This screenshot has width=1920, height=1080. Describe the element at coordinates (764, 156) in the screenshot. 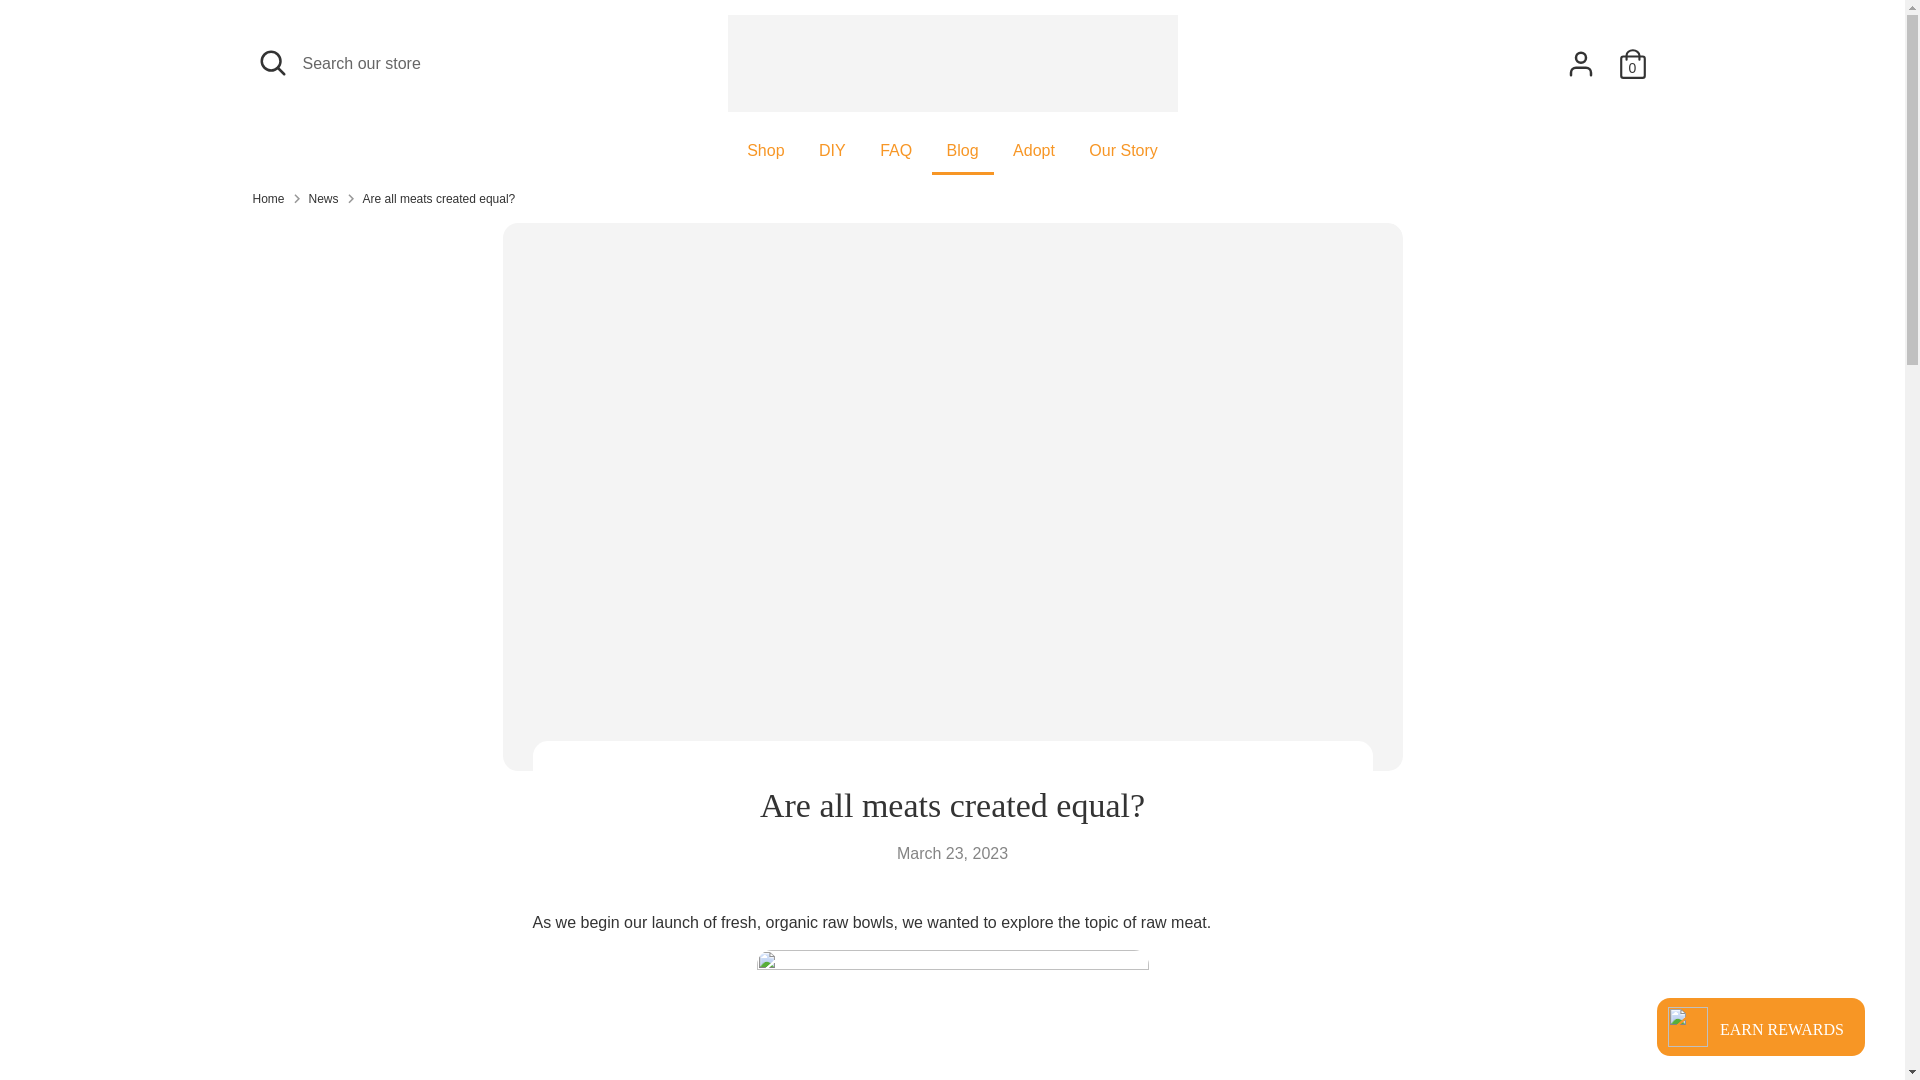

I see `Shop` at that location.